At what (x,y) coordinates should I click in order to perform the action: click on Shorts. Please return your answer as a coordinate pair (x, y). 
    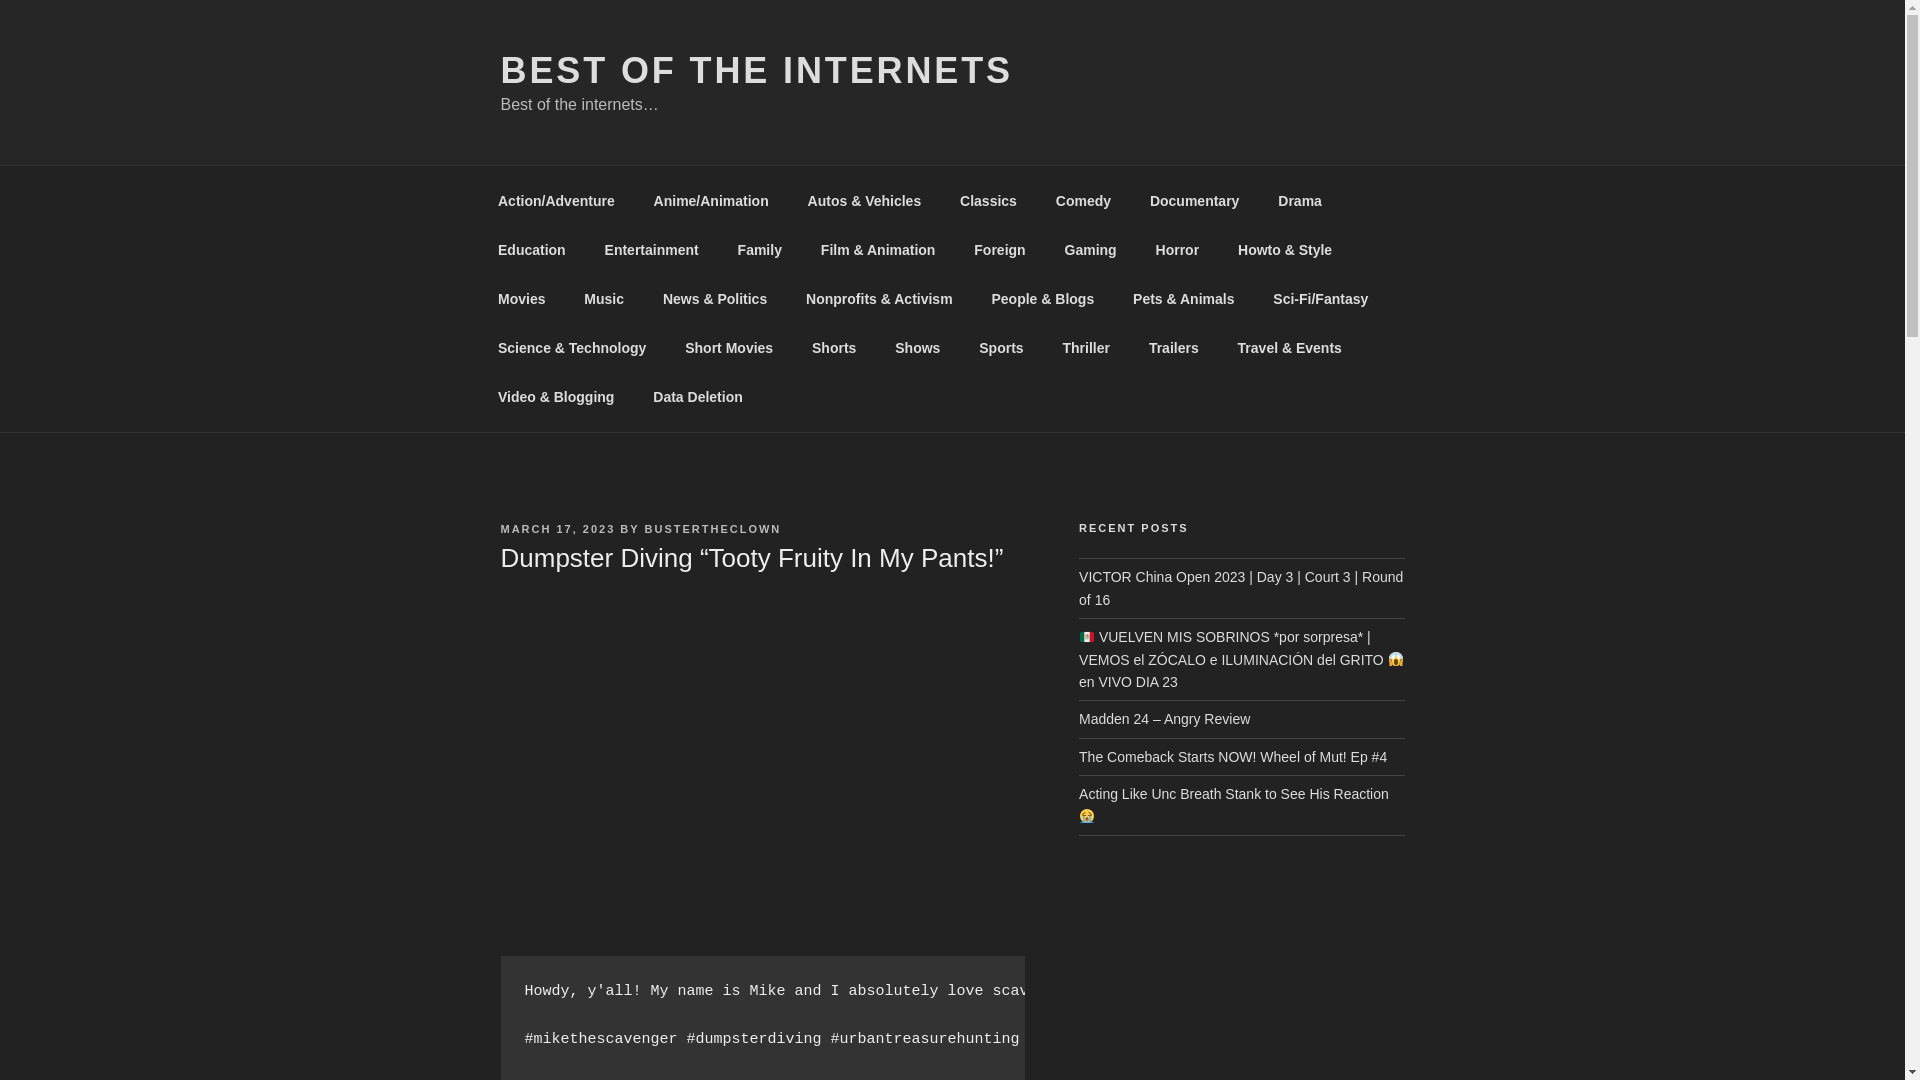
    Looking at the image, I should click on (834, 348).